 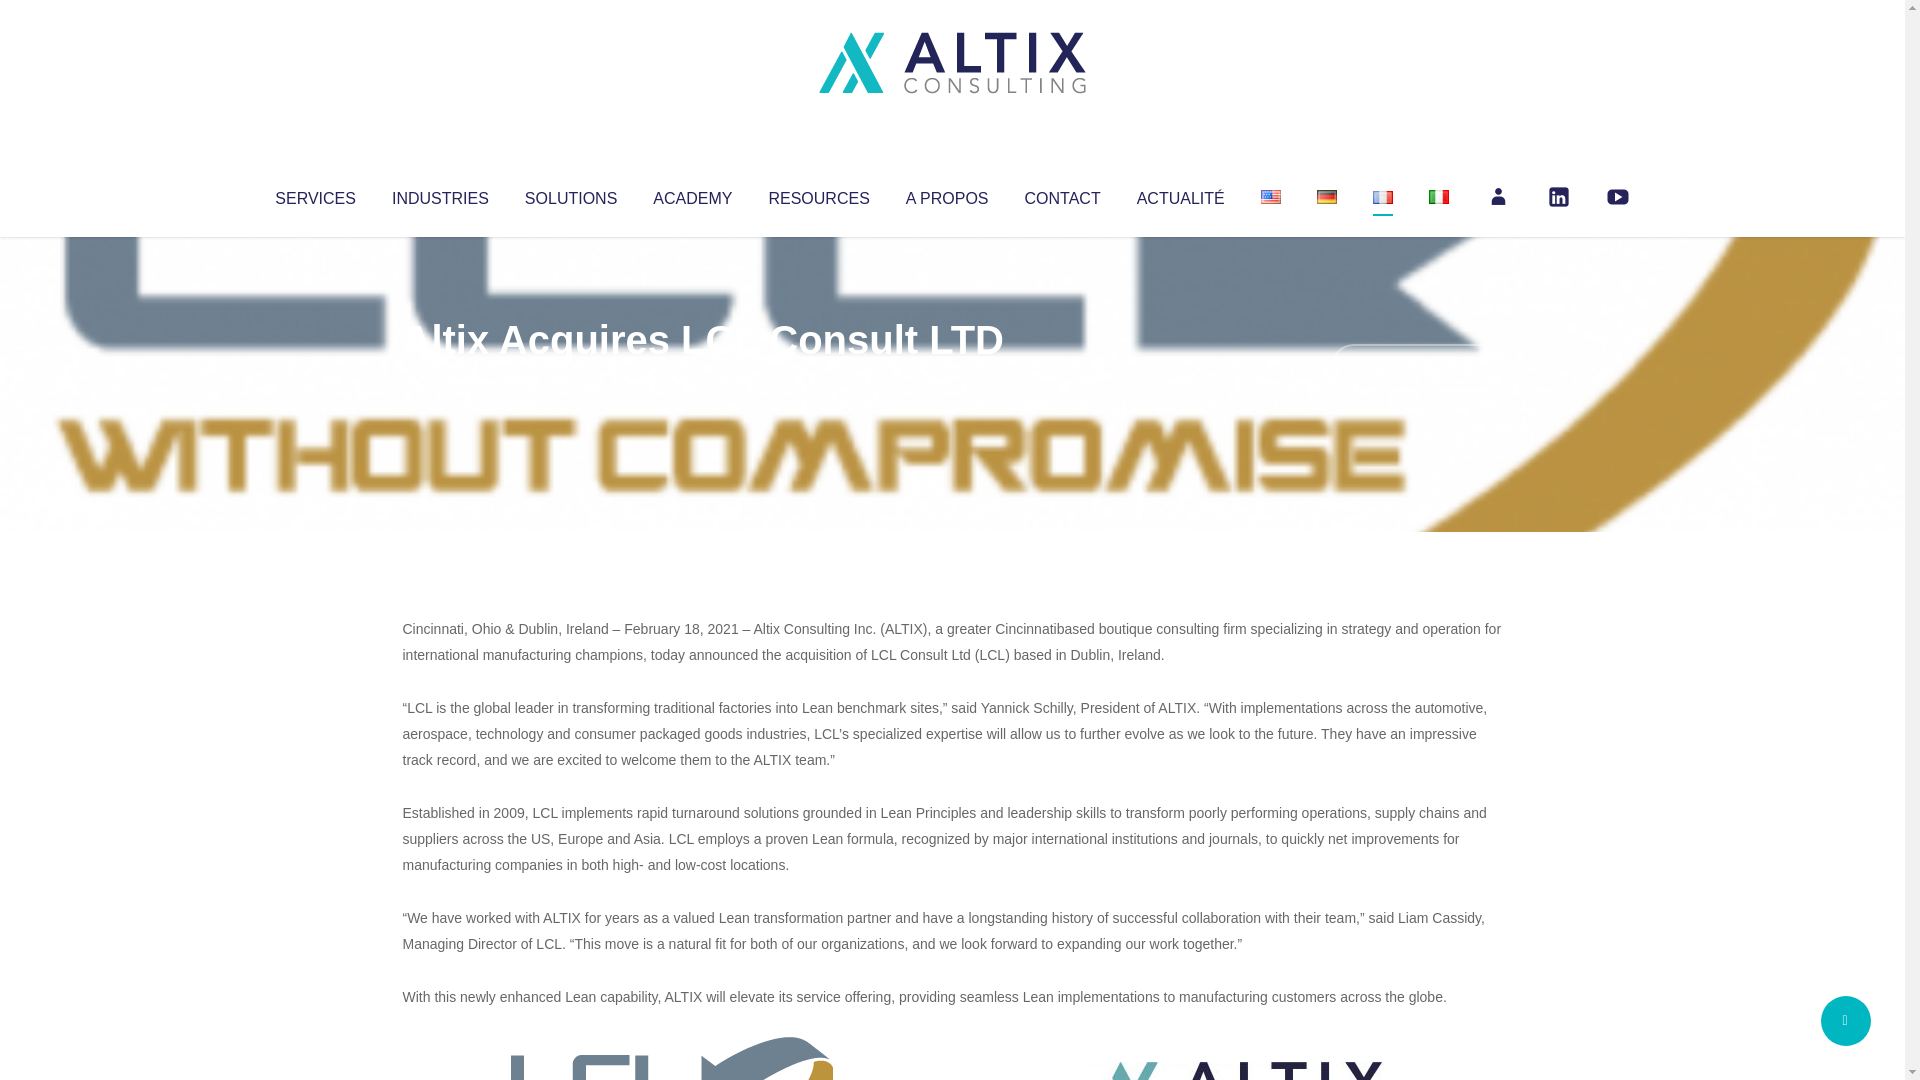 I want to click on SERVICES, so click(x=314, y=194).